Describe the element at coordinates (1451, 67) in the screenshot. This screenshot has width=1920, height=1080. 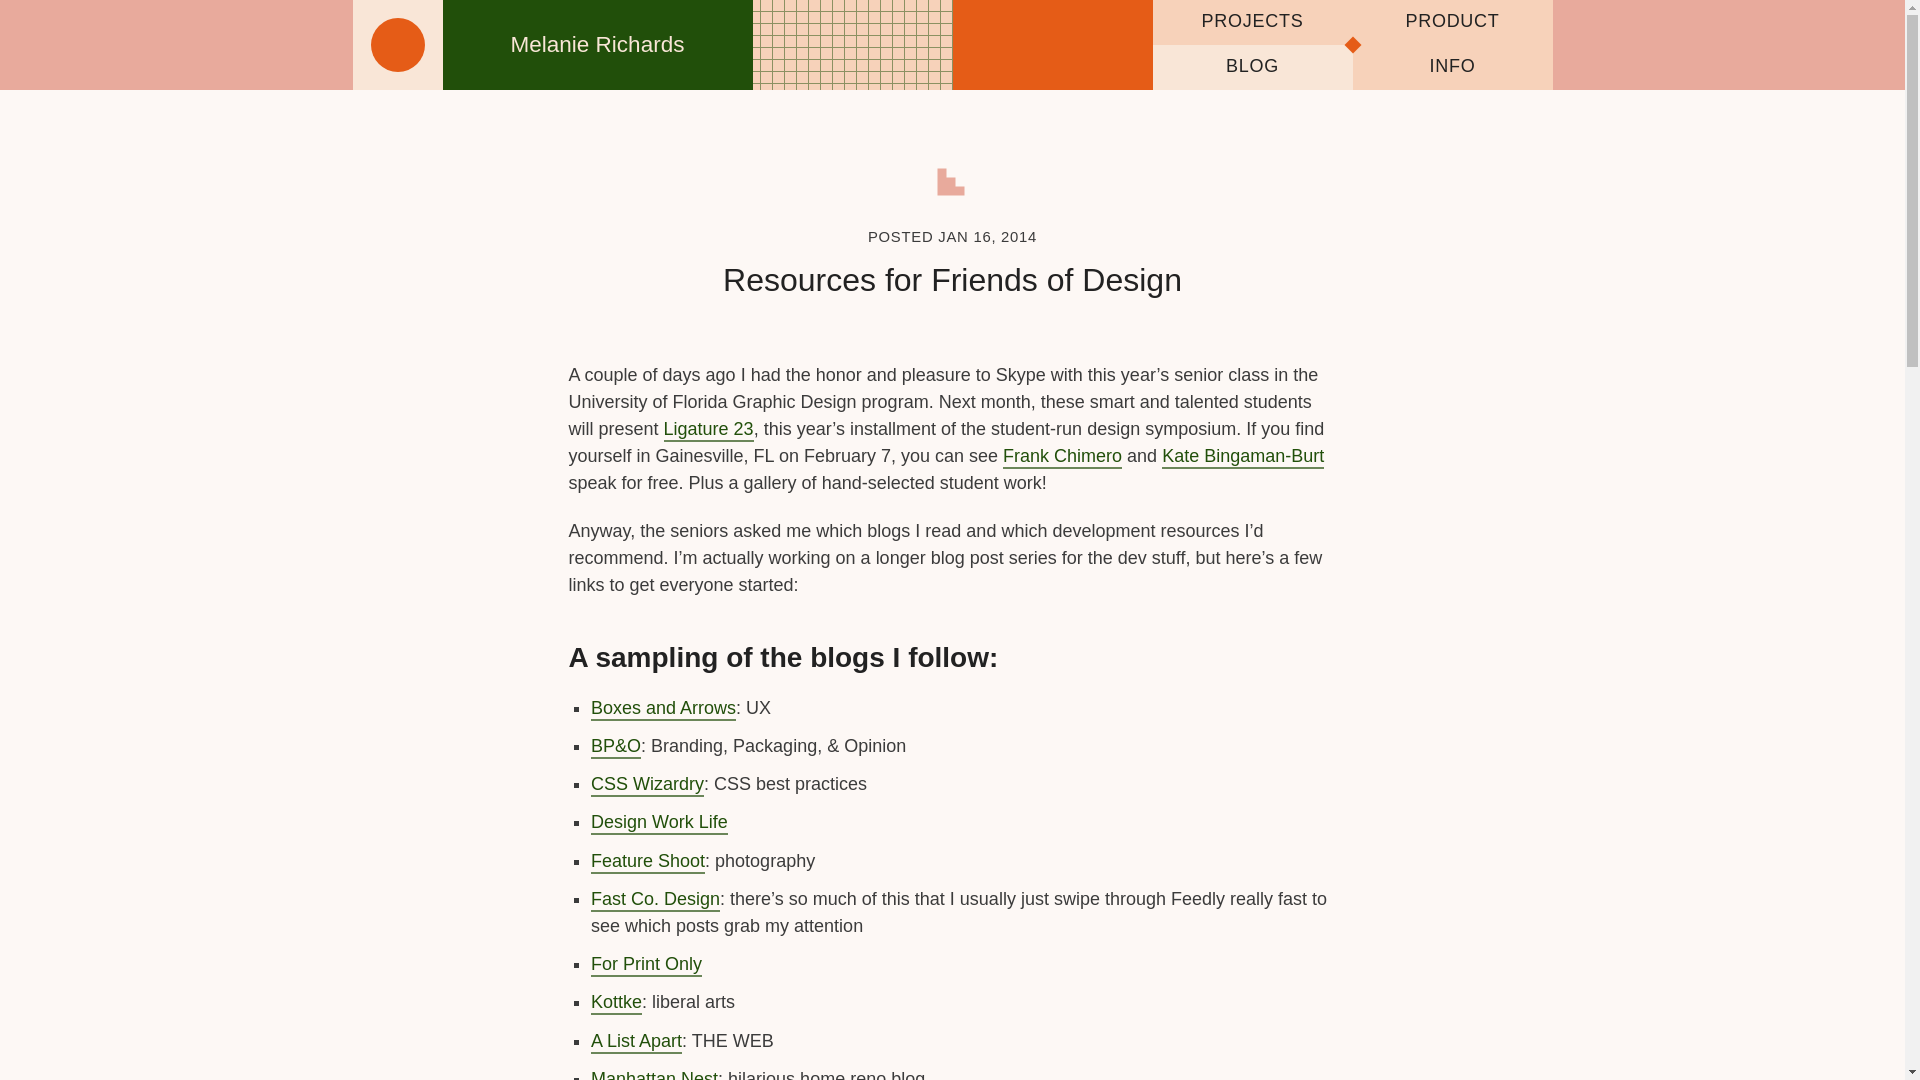
I see `INFO` at that location.